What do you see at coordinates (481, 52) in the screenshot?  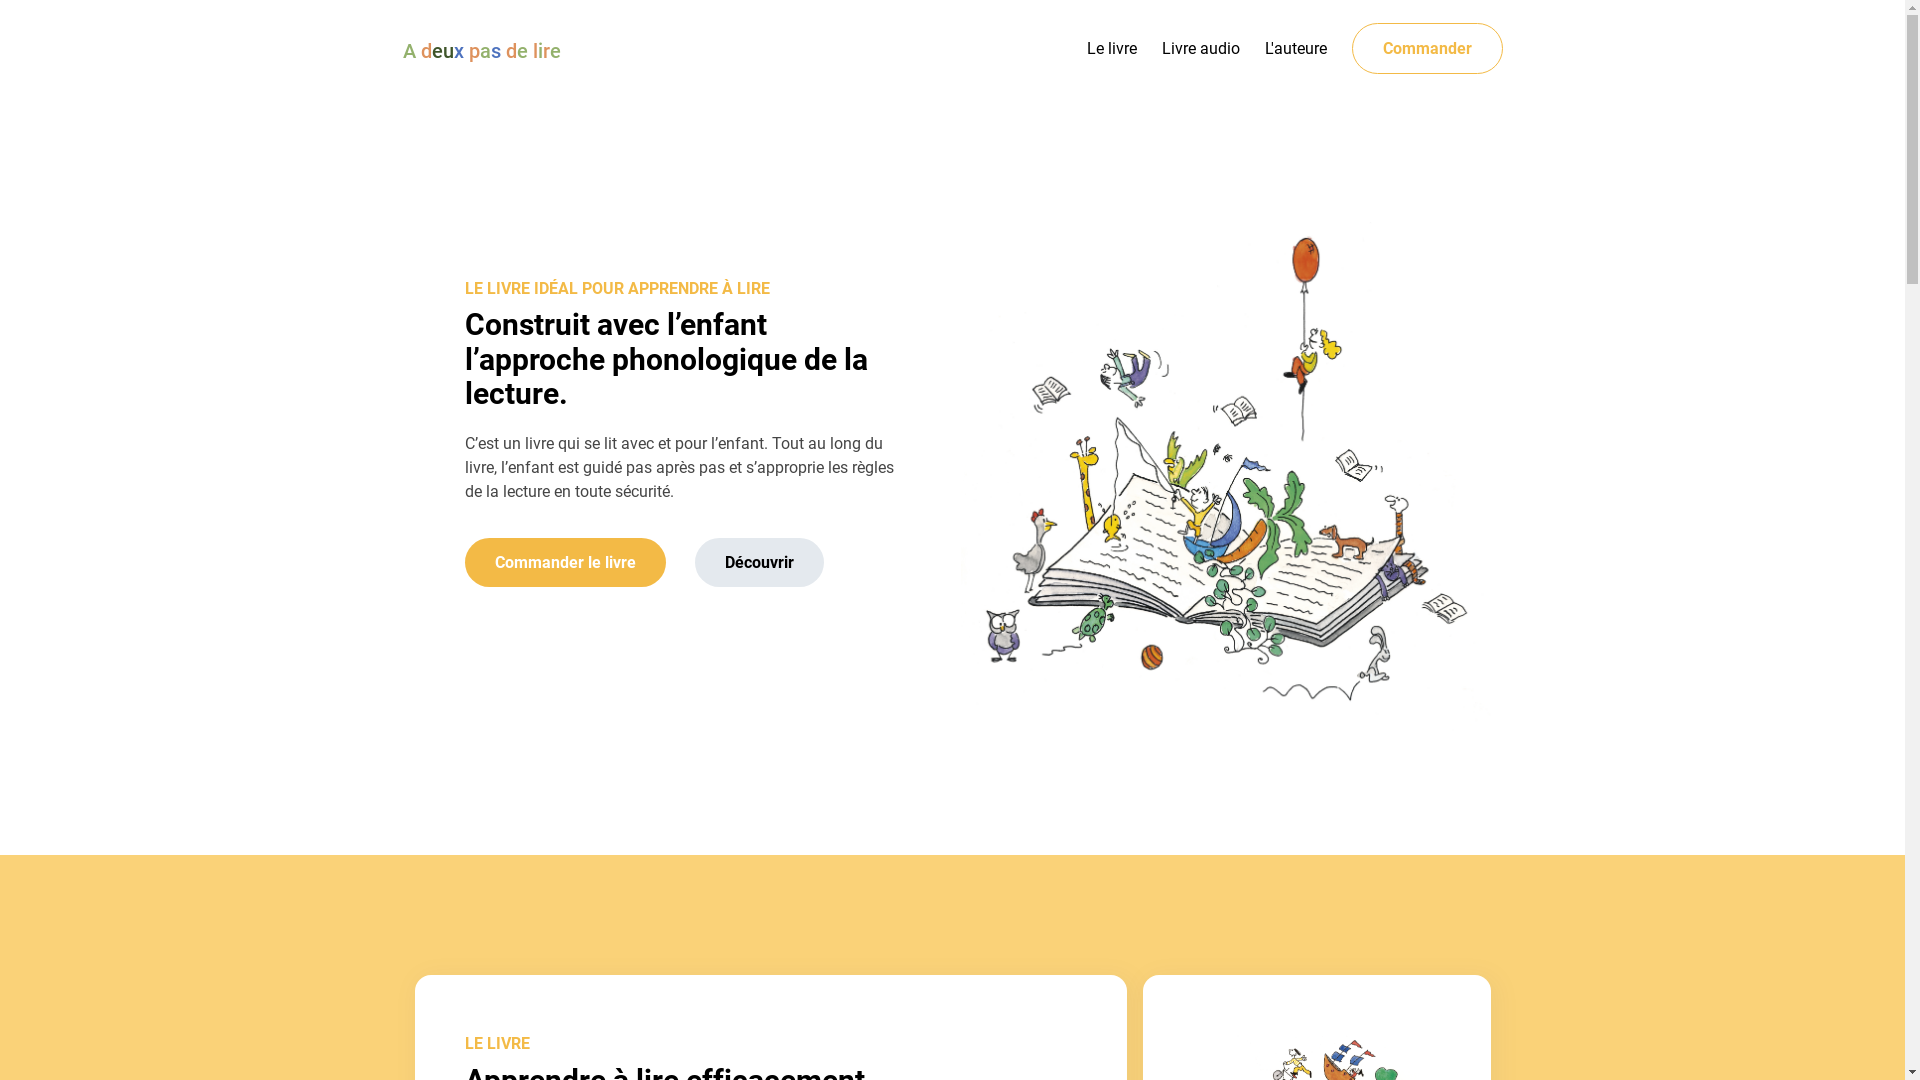 I see `A deux pas de lire` at bounding box center [481, 52].